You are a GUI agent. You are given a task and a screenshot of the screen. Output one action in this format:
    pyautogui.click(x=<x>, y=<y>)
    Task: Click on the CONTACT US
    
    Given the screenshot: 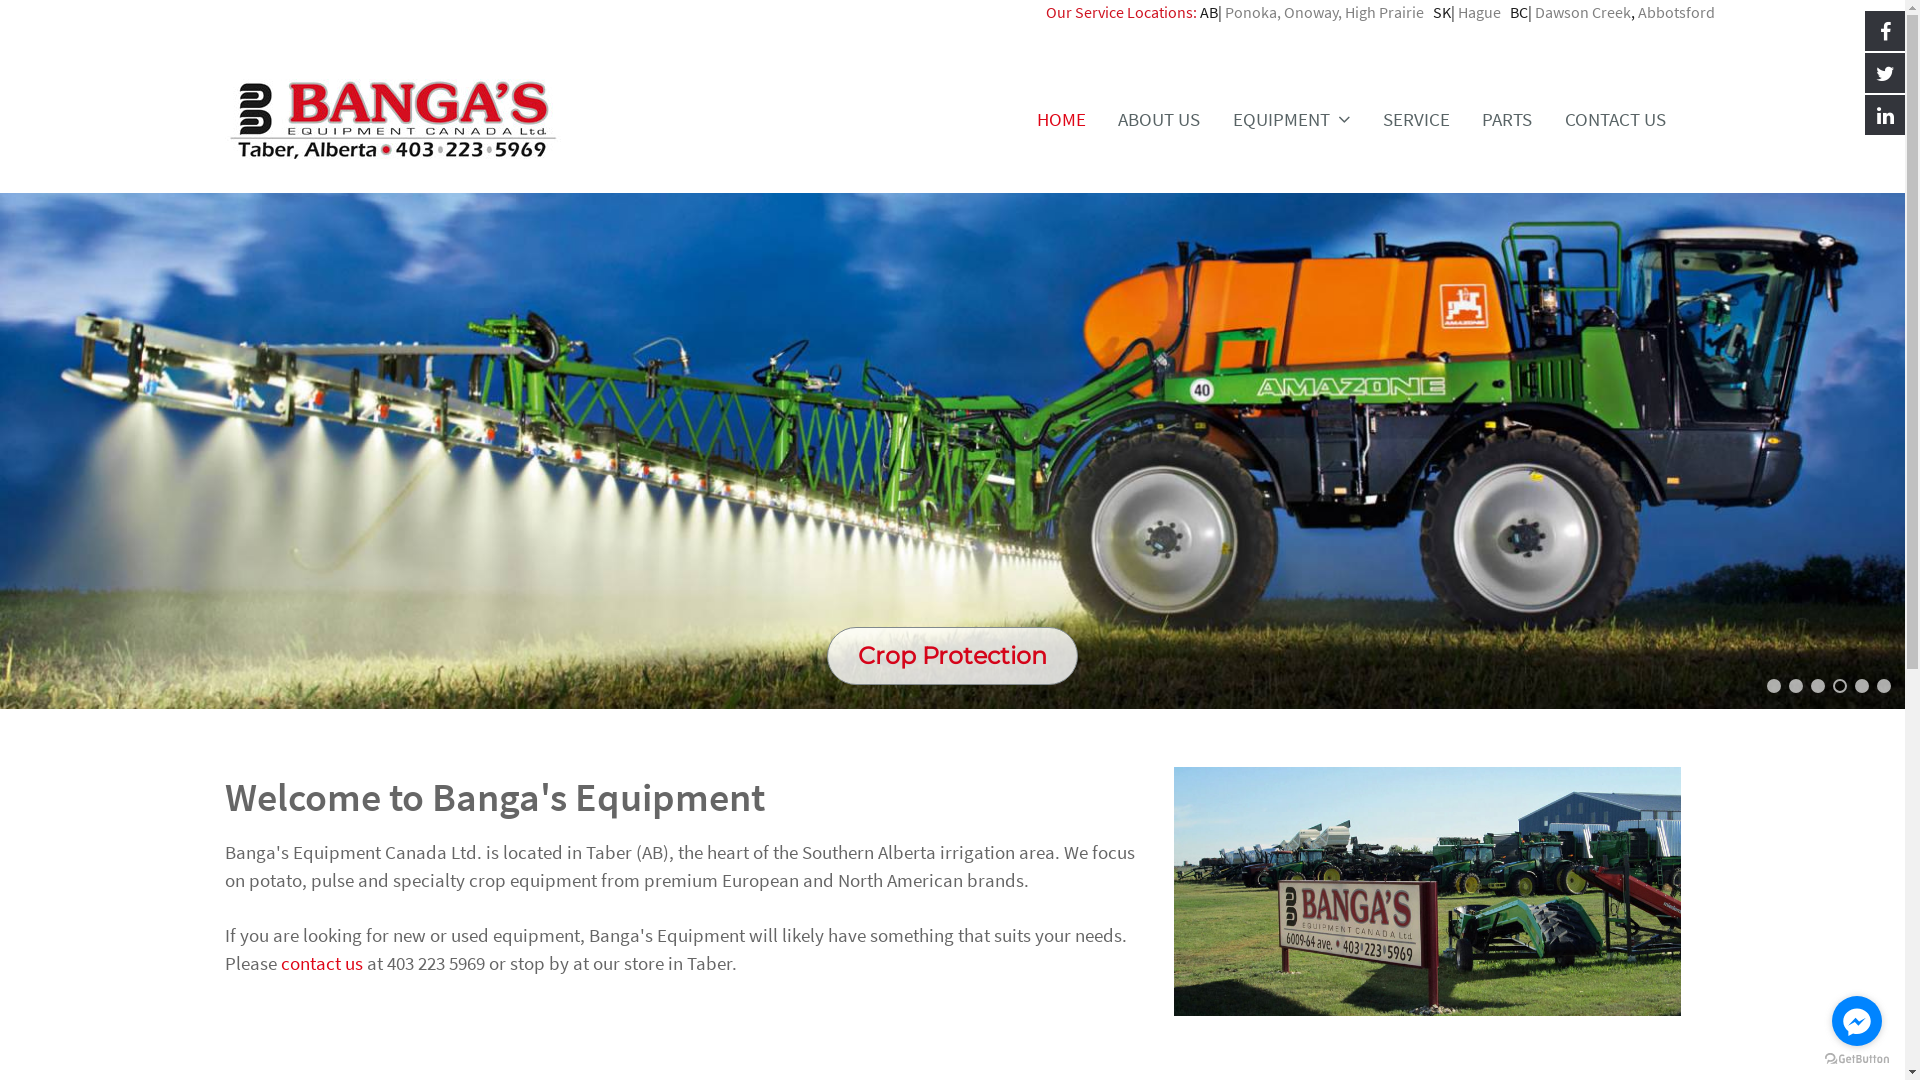 What is the action you would take?
    pyautogui.click(x=1616, y=119)
    